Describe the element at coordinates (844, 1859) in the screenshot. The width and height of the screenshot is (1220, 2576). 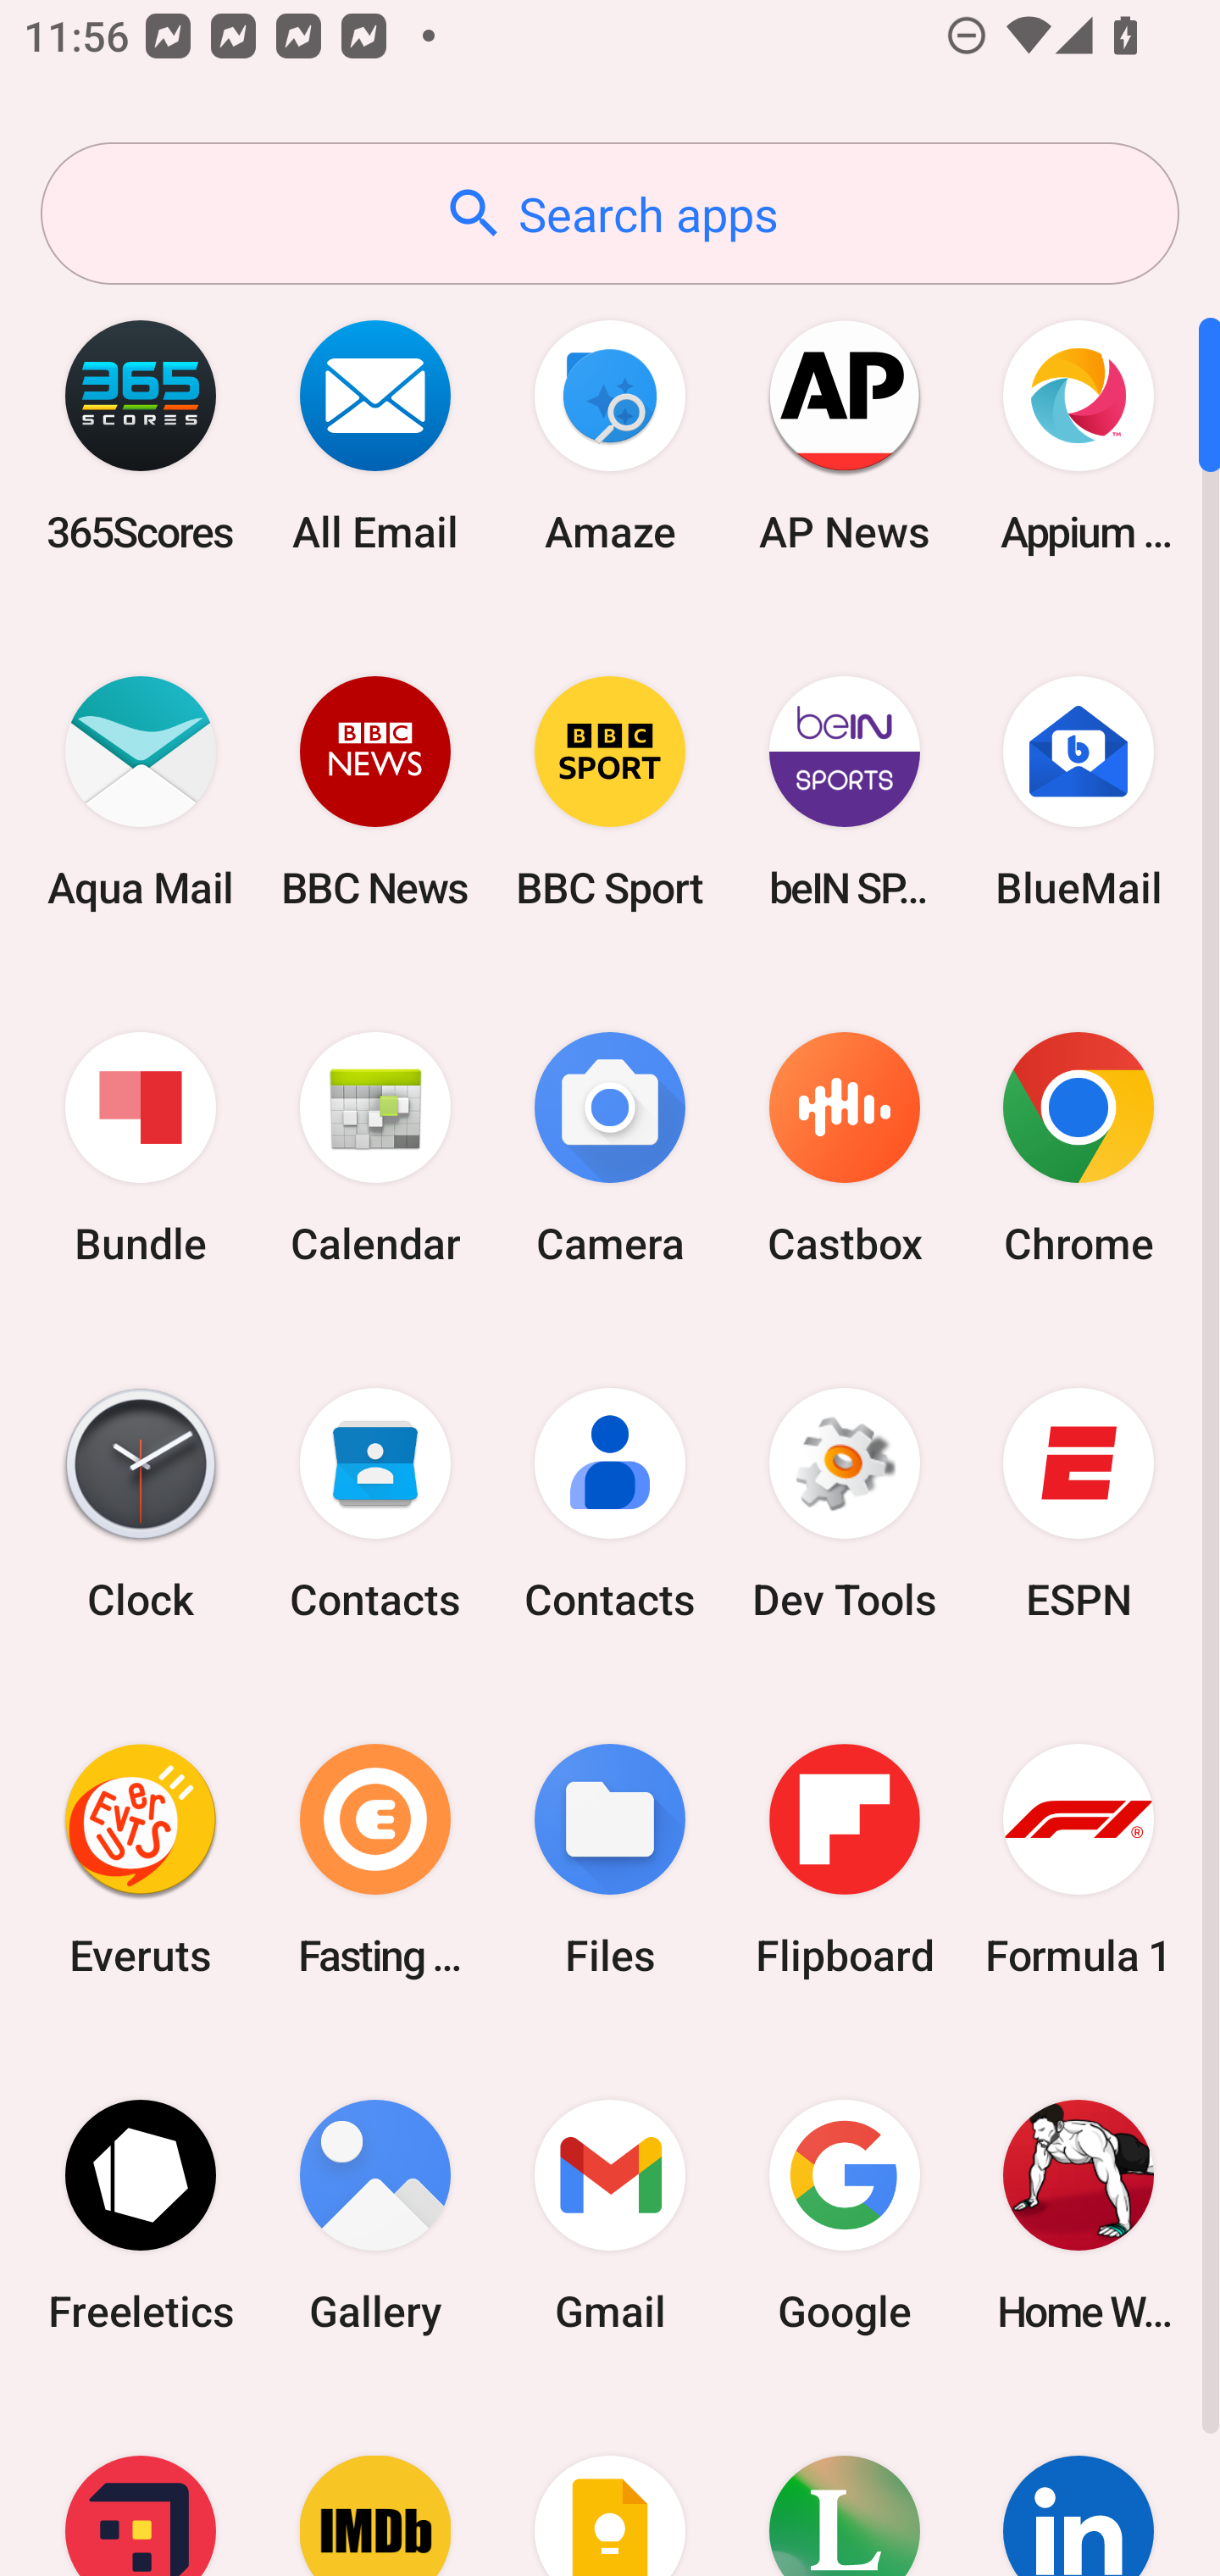
I see `Flipboard` at that location.